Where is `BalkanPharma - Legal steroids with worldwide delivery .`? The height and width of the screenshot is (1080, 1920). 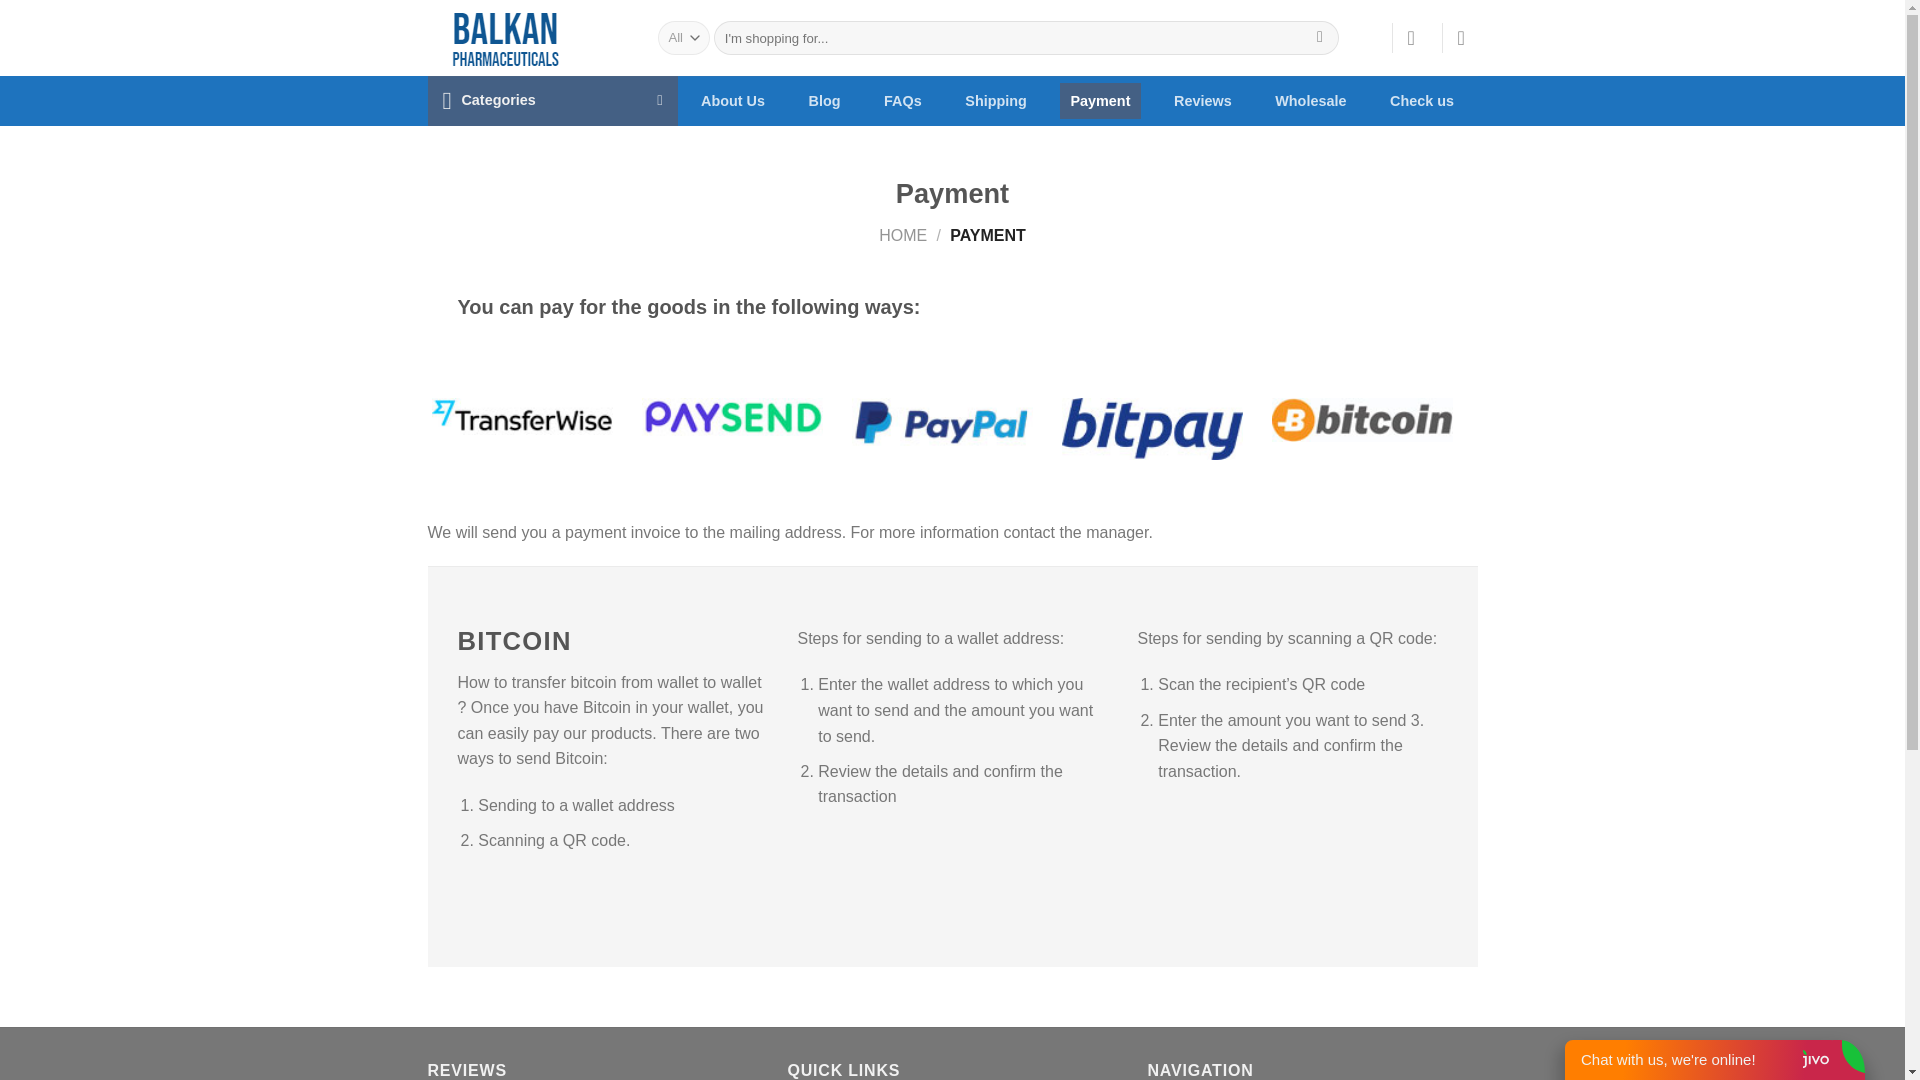 BalkanPharma - Legal steroids with worldwide delivery . is located at coordinates (528, 38).